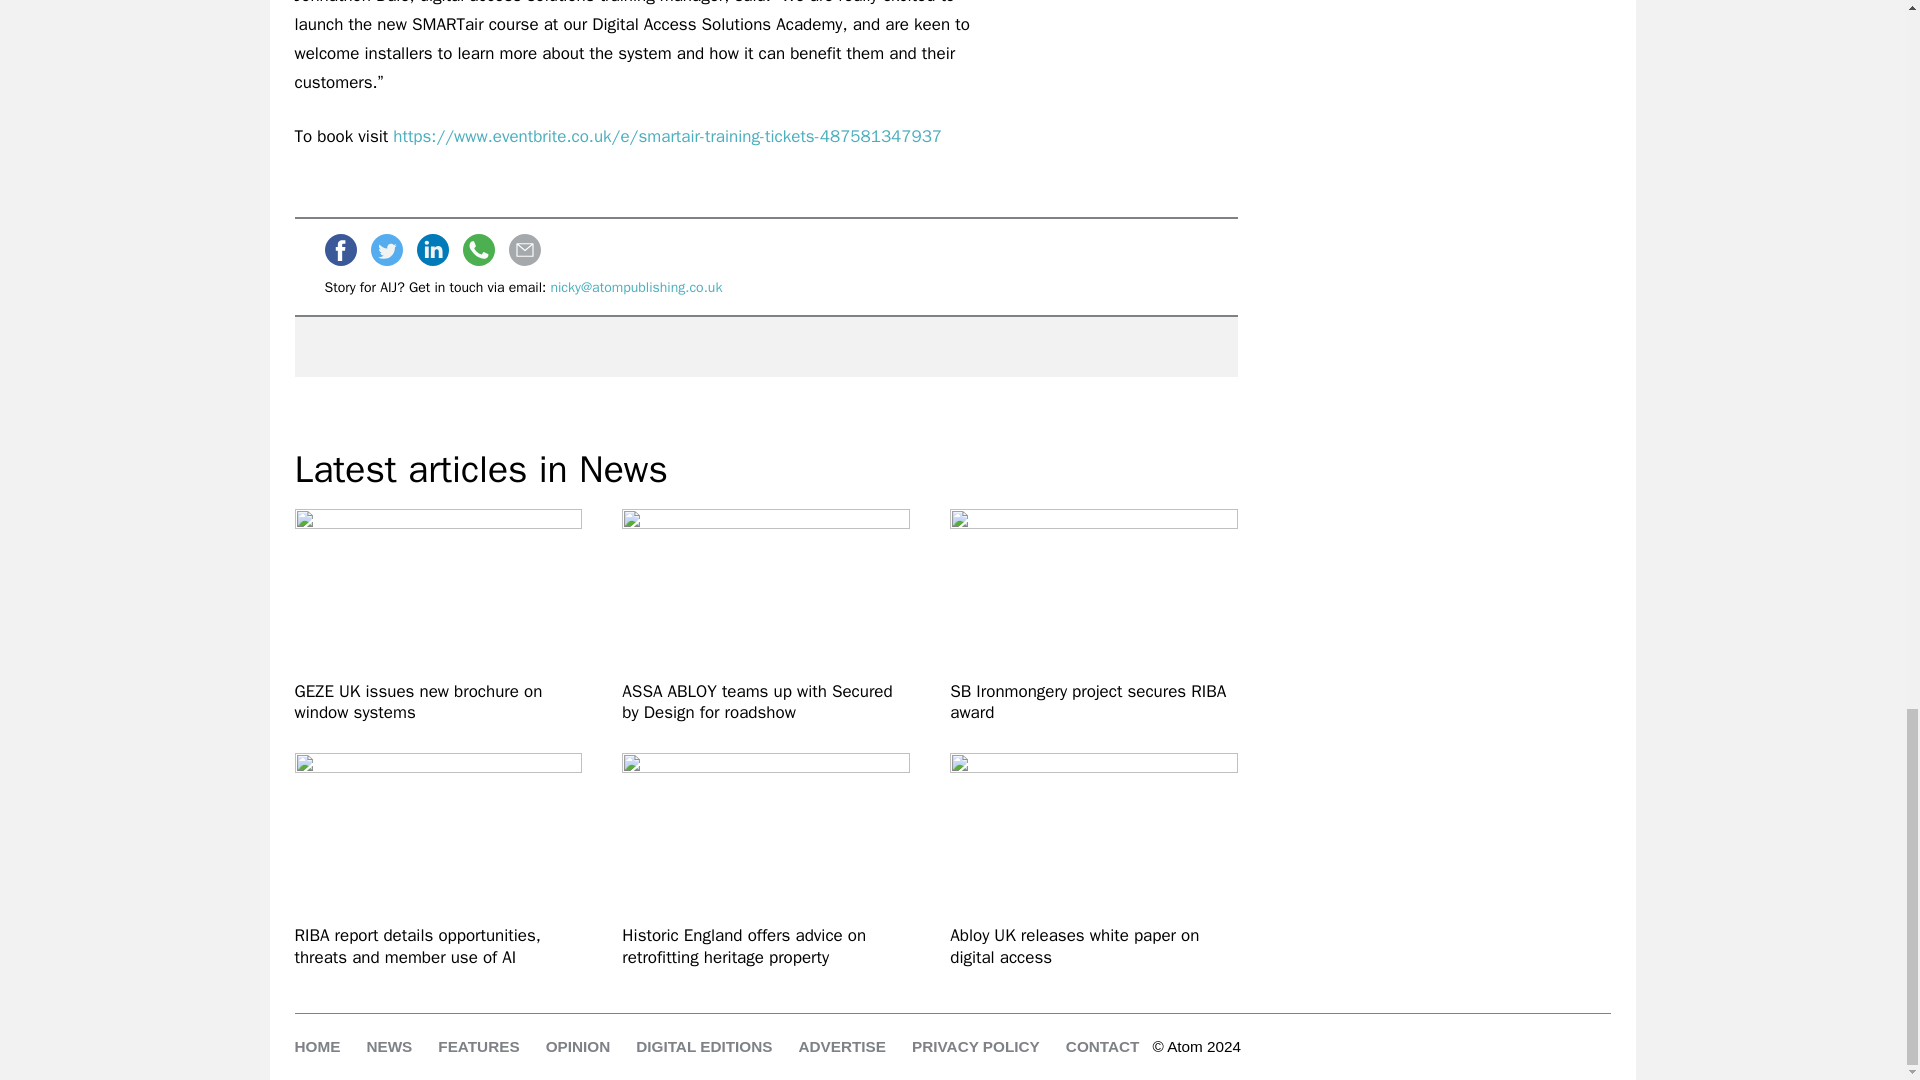 This screenshot has width=1920, height=1080. Describe the element at coordinates (437, 589) in the screenshot. I see `GEZE UK issues new brochure on window systems` at that location.